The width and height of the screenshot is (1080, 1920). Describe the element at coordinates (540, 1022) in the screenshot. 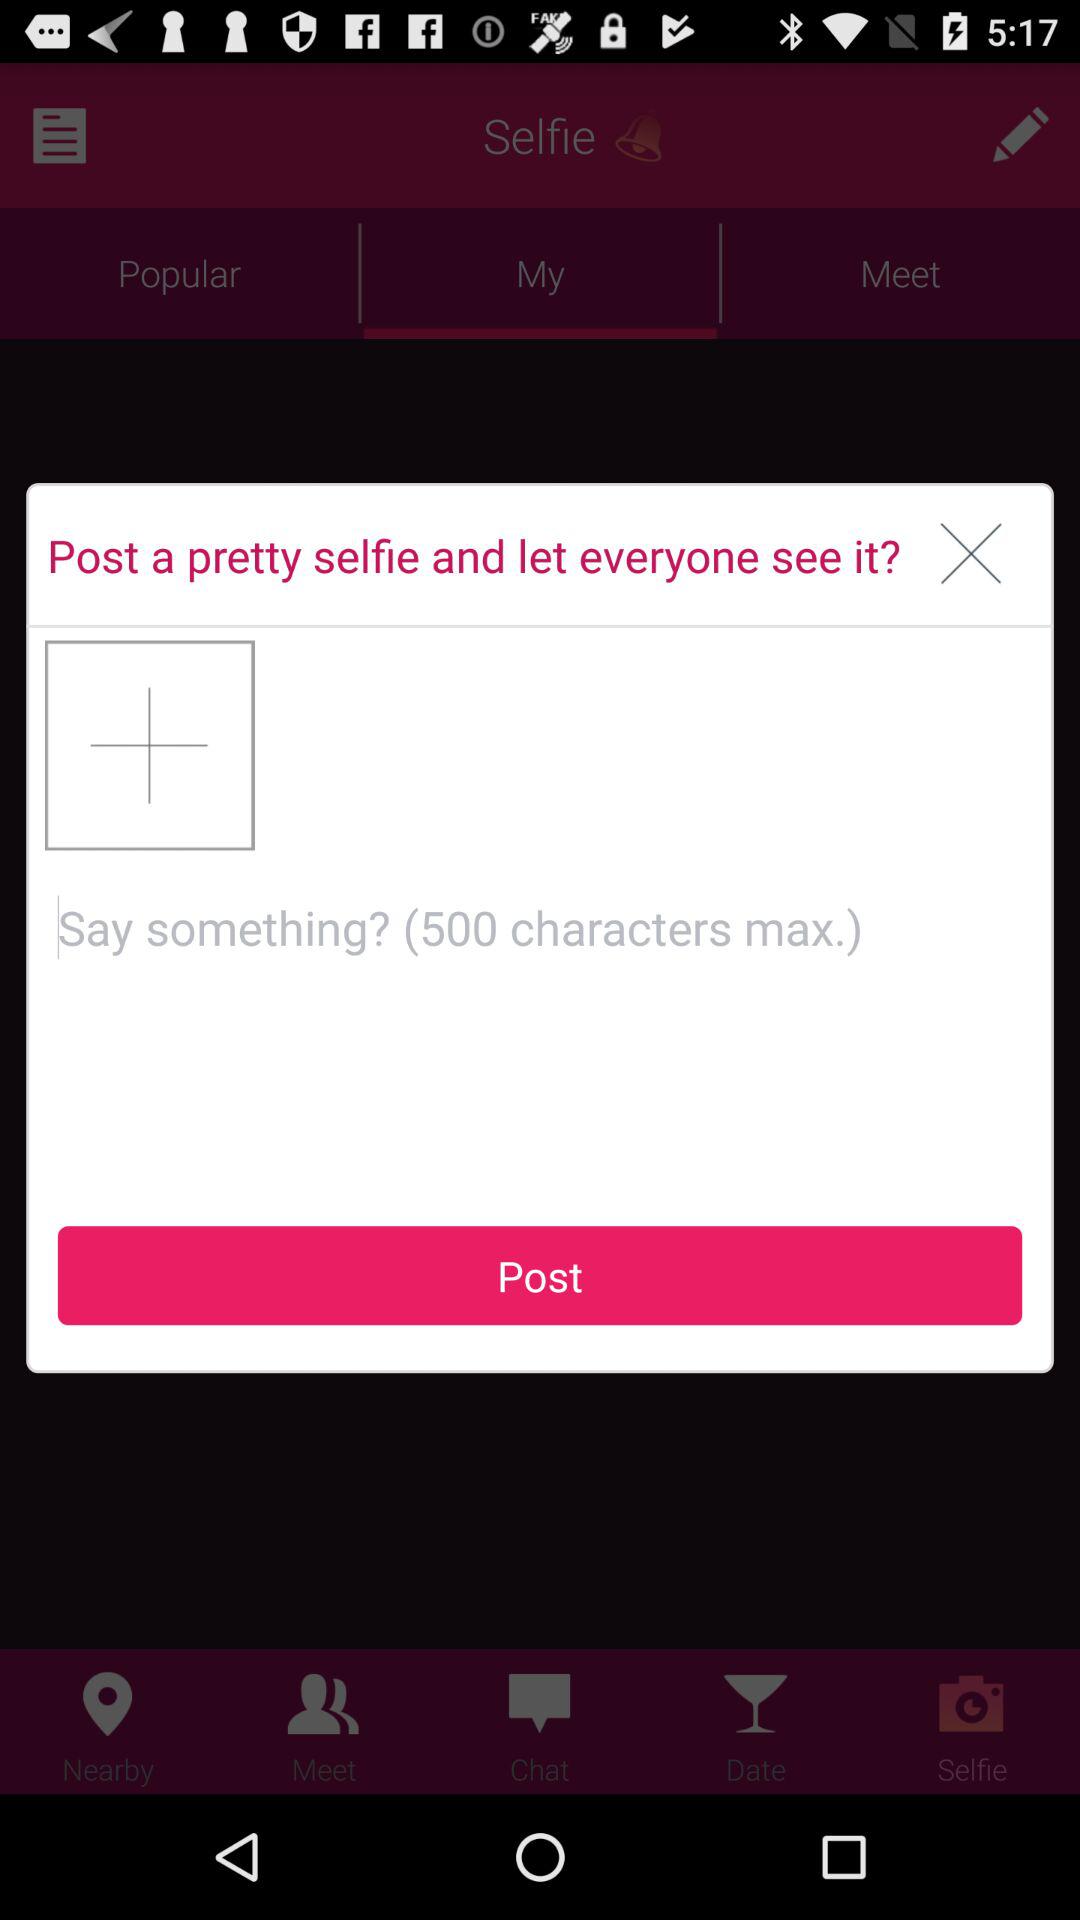

I see `go to post` at that location.